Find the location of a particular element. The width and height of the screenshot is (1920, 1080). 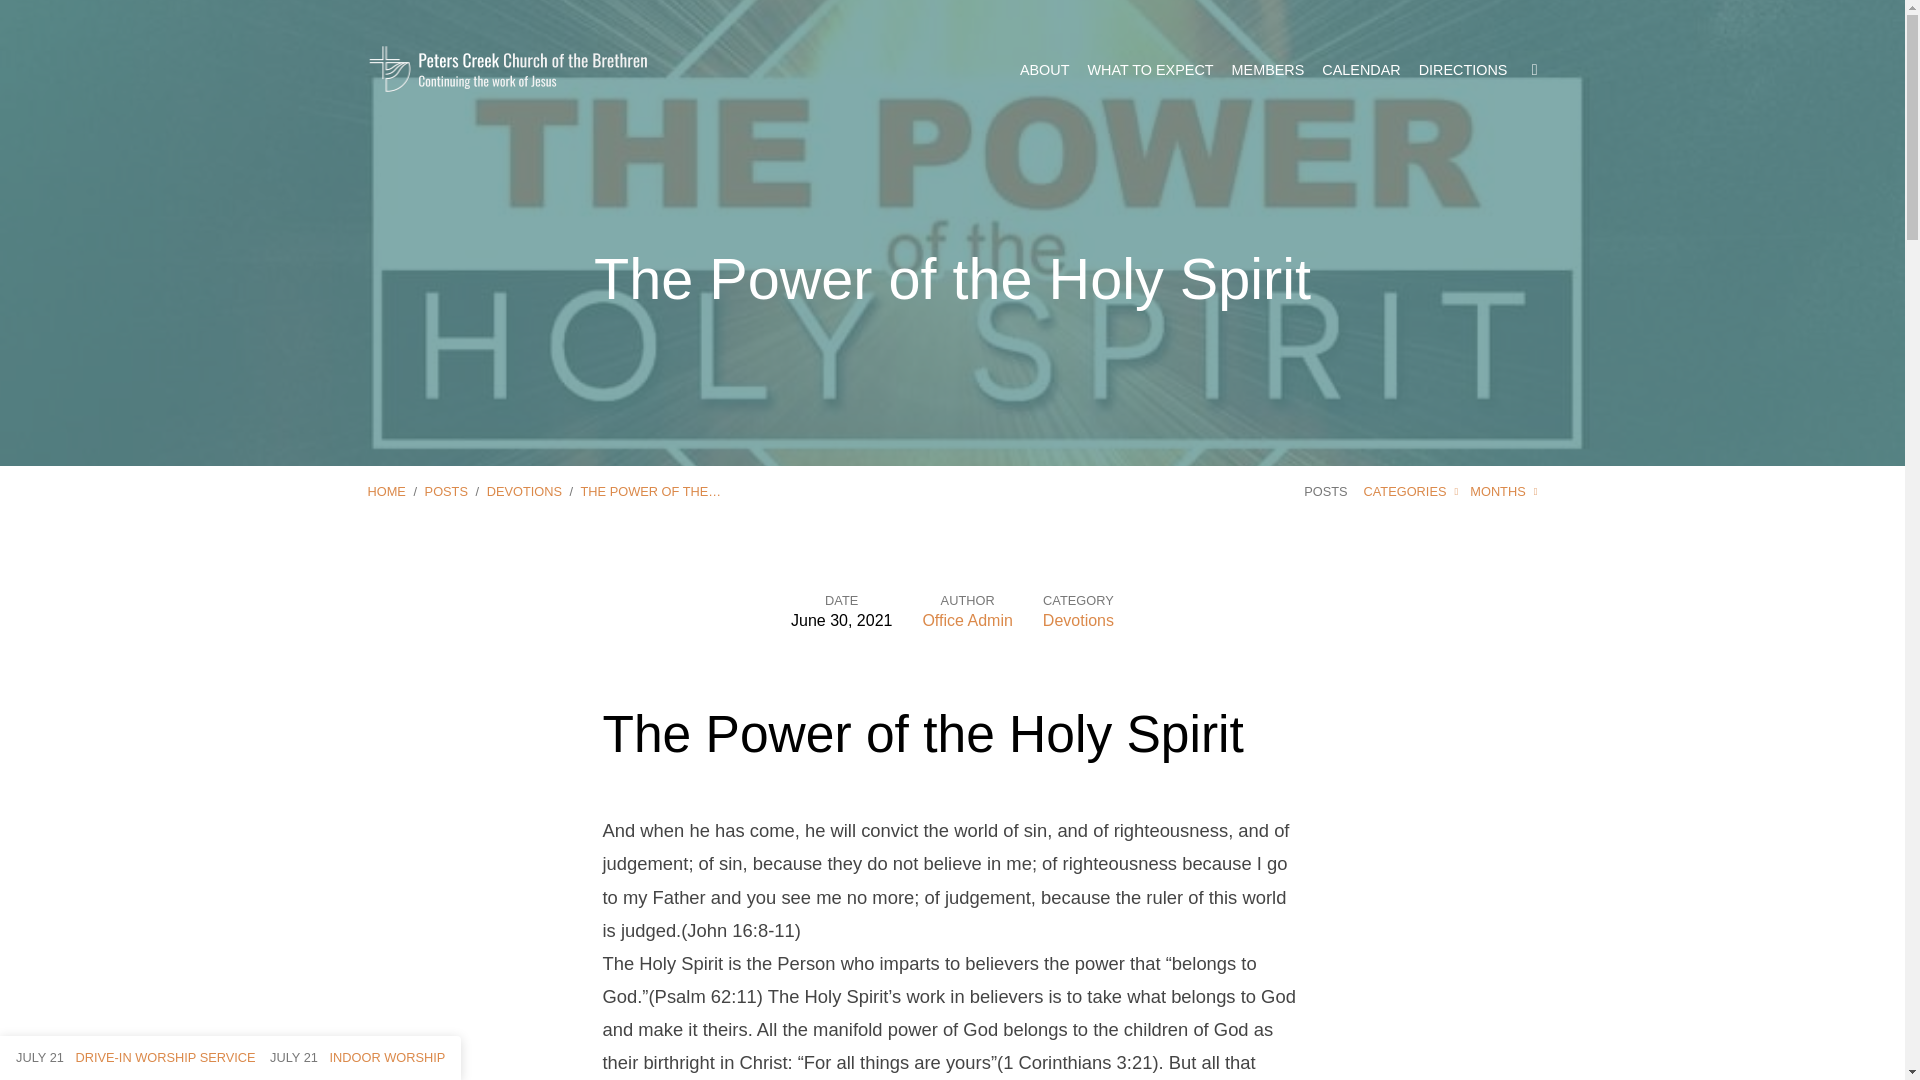

Indoor Worship is located at coordinates (358, 1056).